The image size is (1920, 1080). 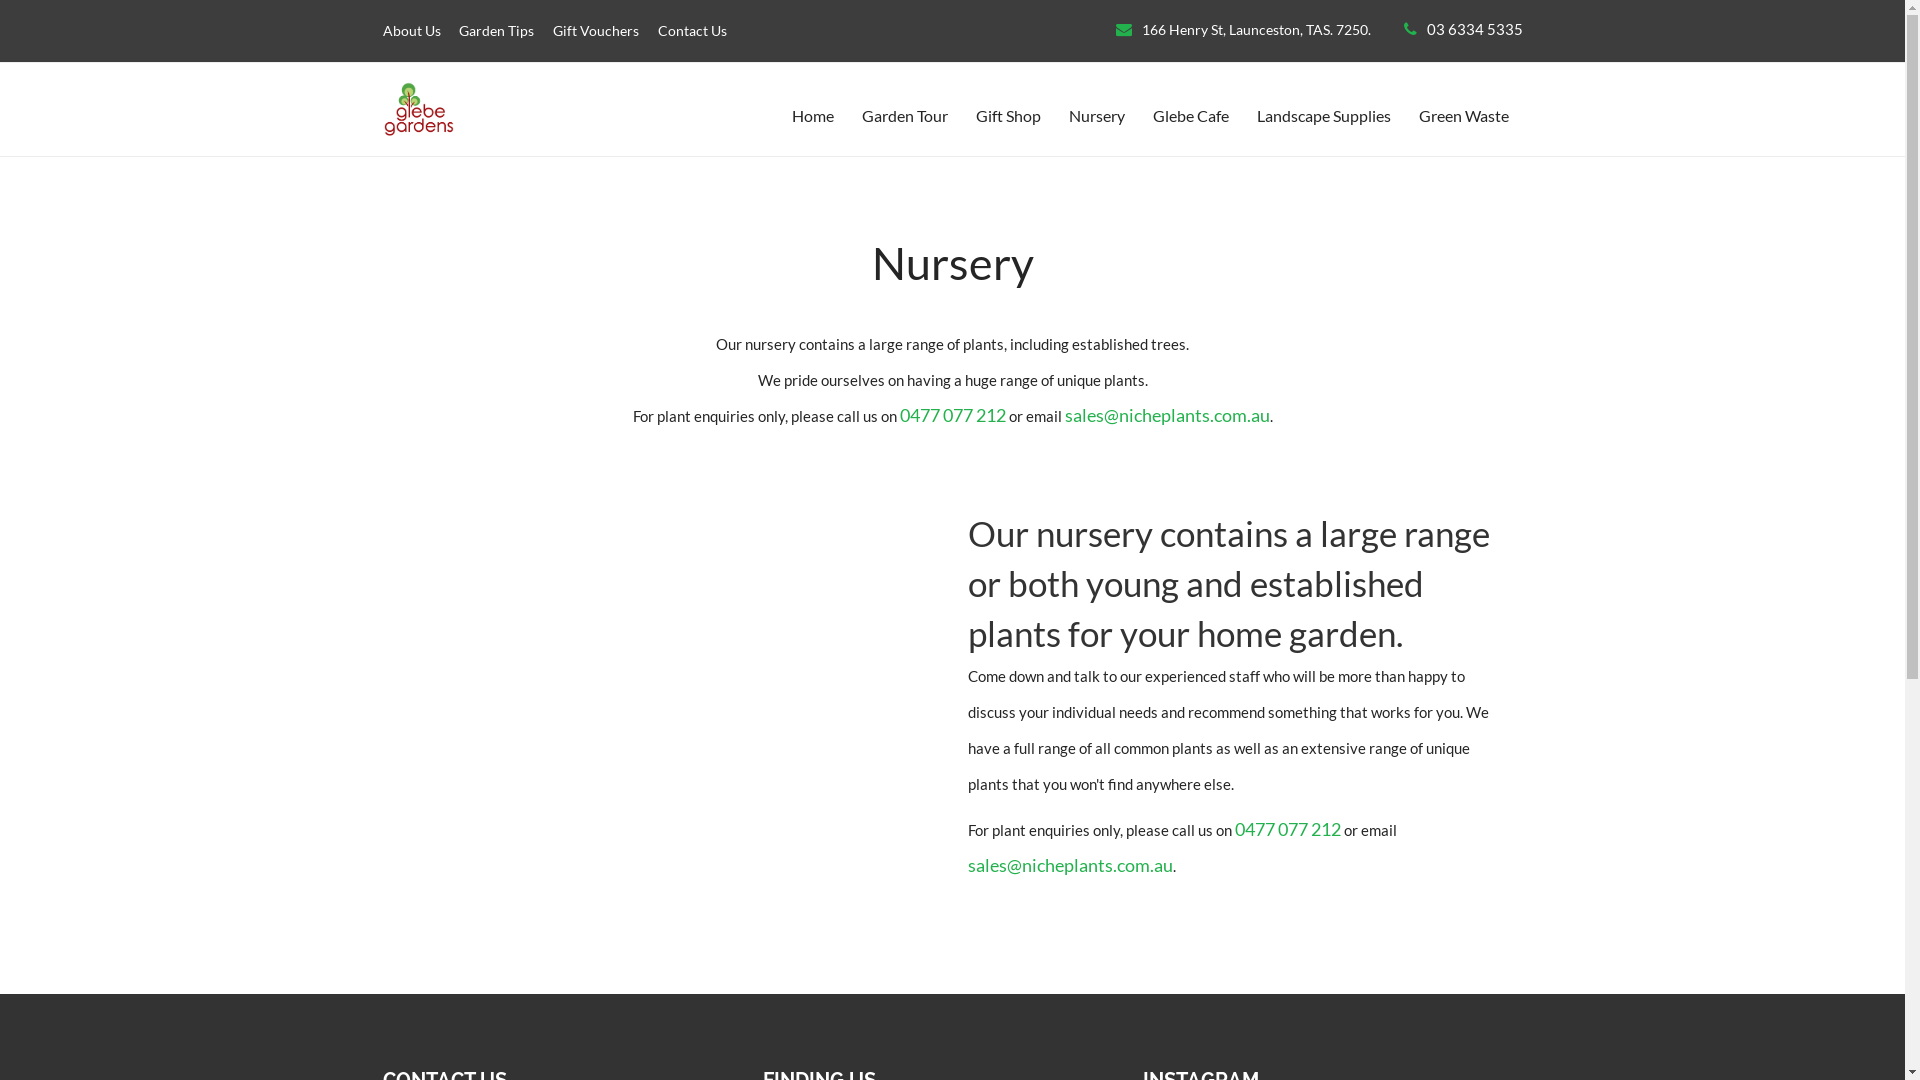 What do you see at coordinates (1477, 116) in the screenshot?
I see `Green Waste` at bounding box center [1477, 116].